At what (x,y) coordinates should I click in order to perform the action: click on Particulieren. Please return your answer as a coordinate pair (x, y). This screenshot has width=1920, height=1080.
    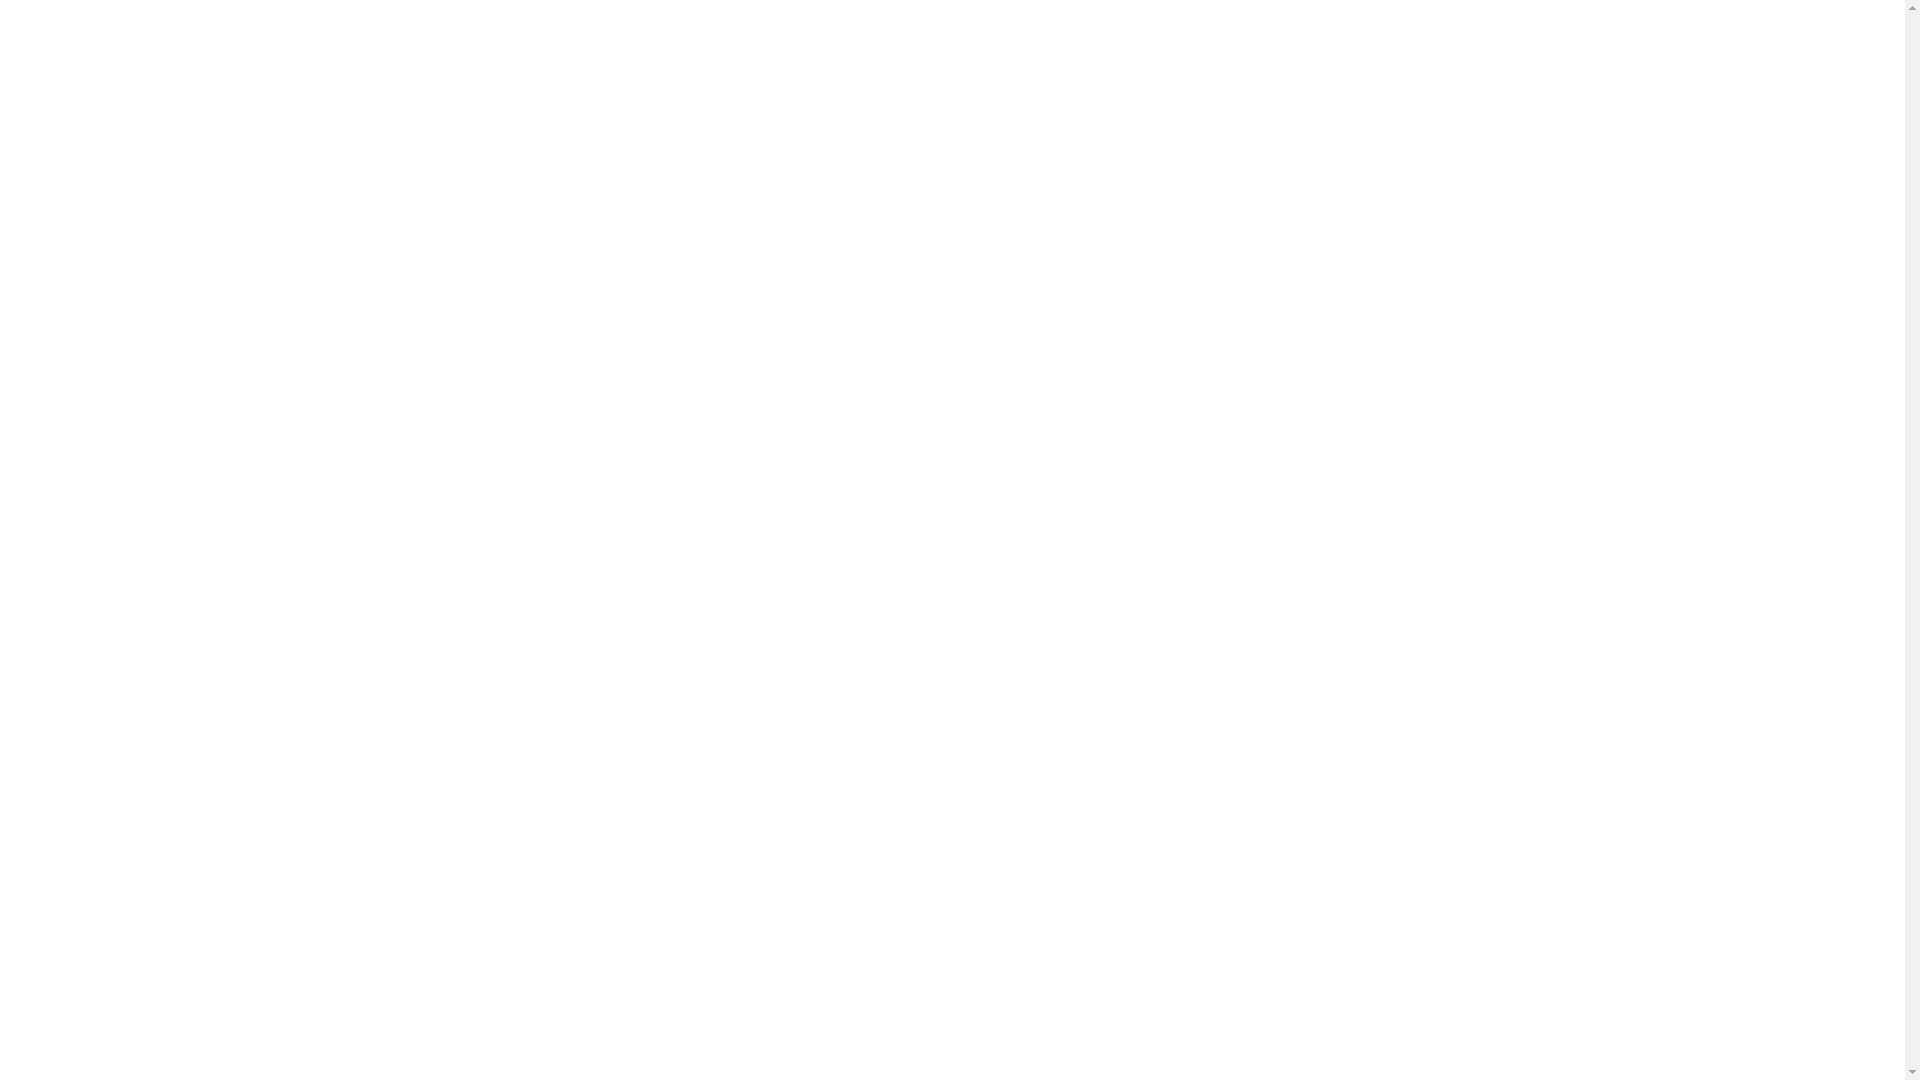
    Looking at the image, I should click on (1000, 42).